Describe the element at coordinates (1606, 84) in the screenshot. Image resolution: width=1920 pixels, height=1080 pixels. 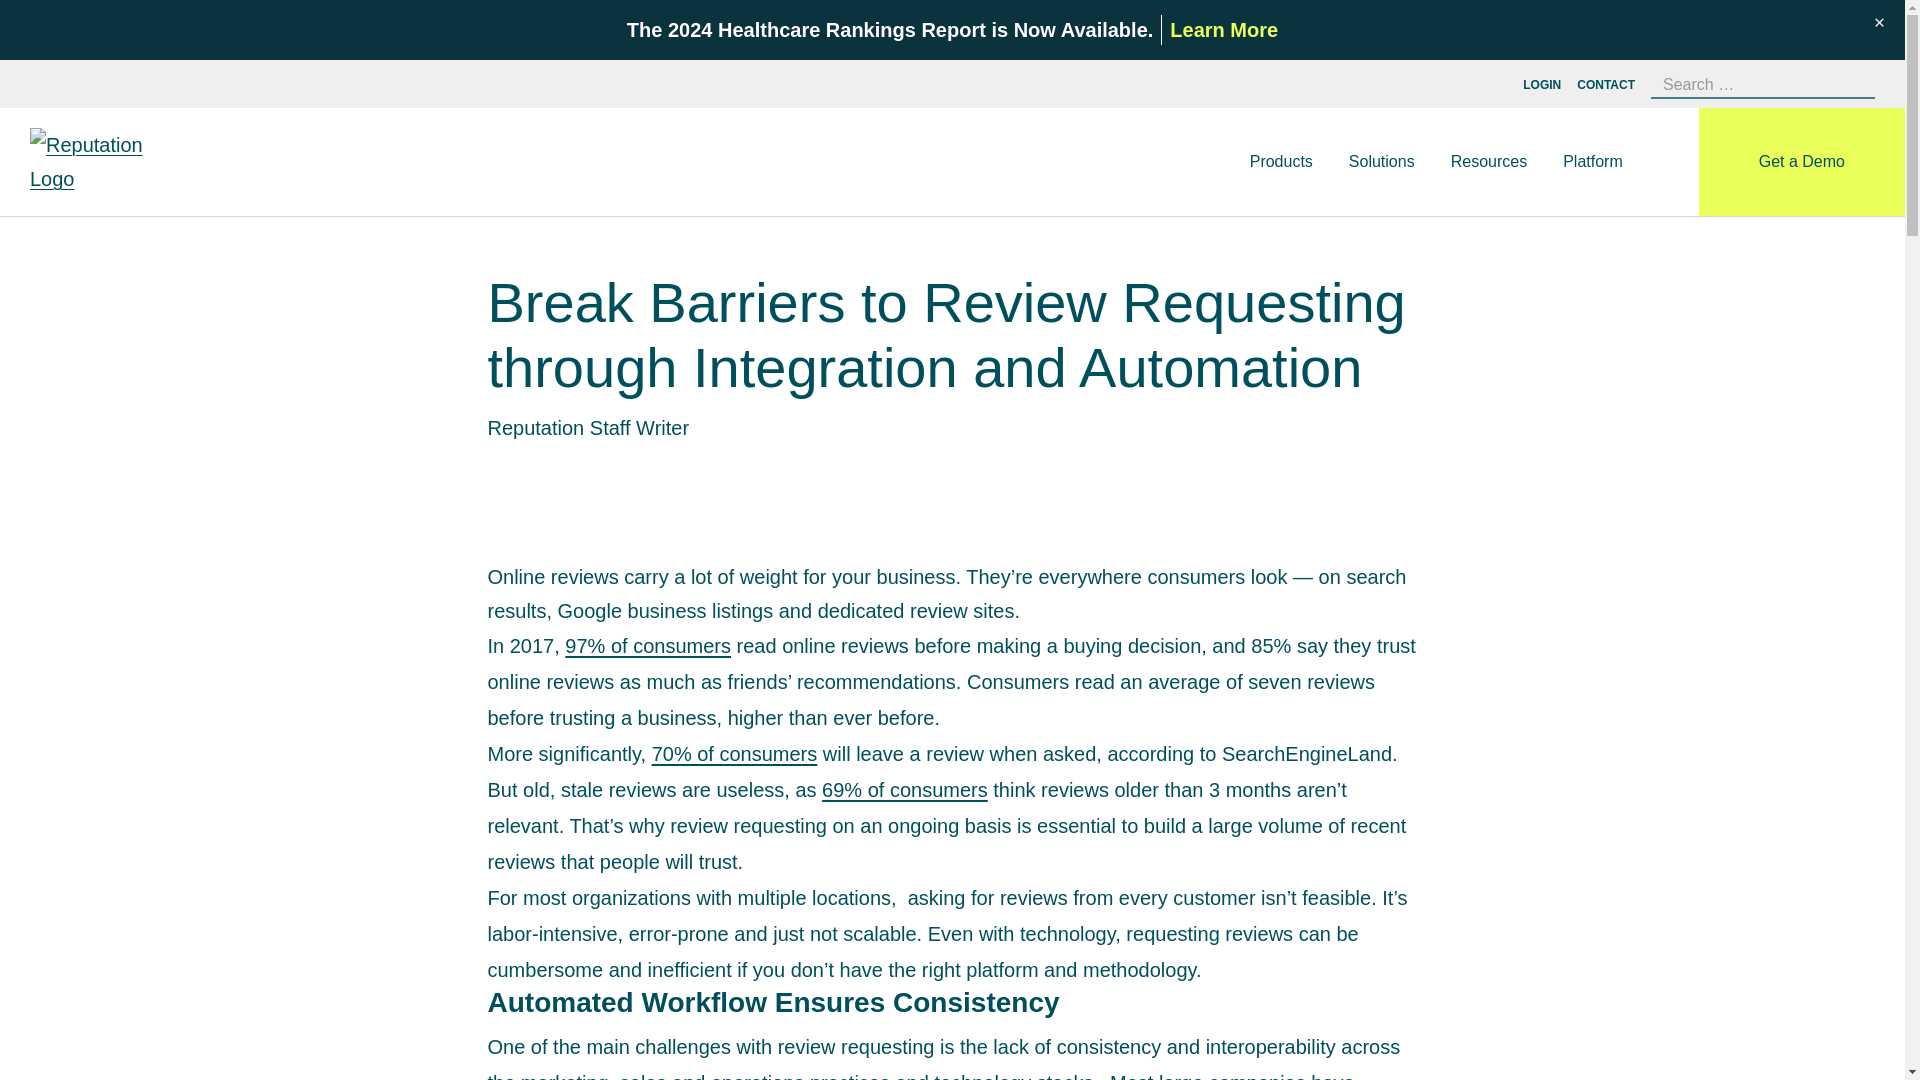
I see `CONTACT` at that location.